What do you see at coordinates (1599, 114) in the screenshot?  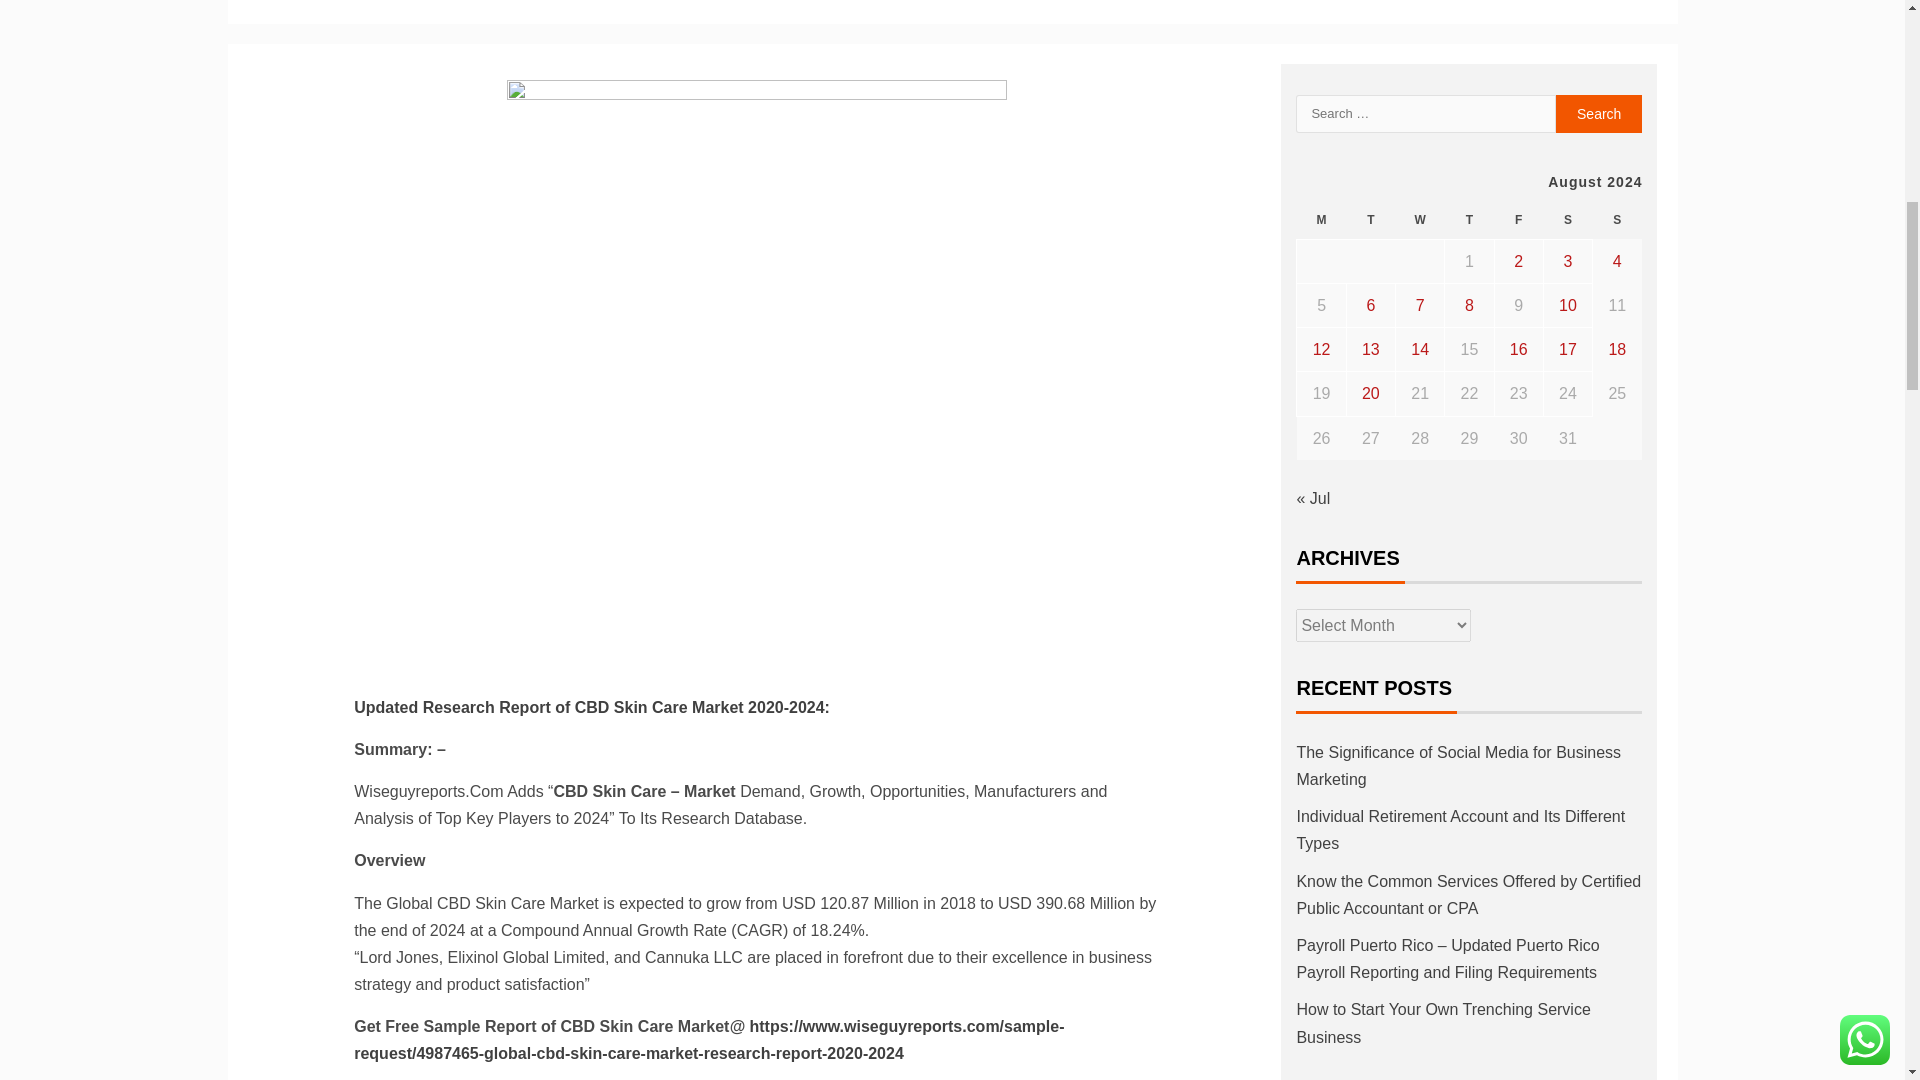 I see `Search` at bounding box center [1599, 114].